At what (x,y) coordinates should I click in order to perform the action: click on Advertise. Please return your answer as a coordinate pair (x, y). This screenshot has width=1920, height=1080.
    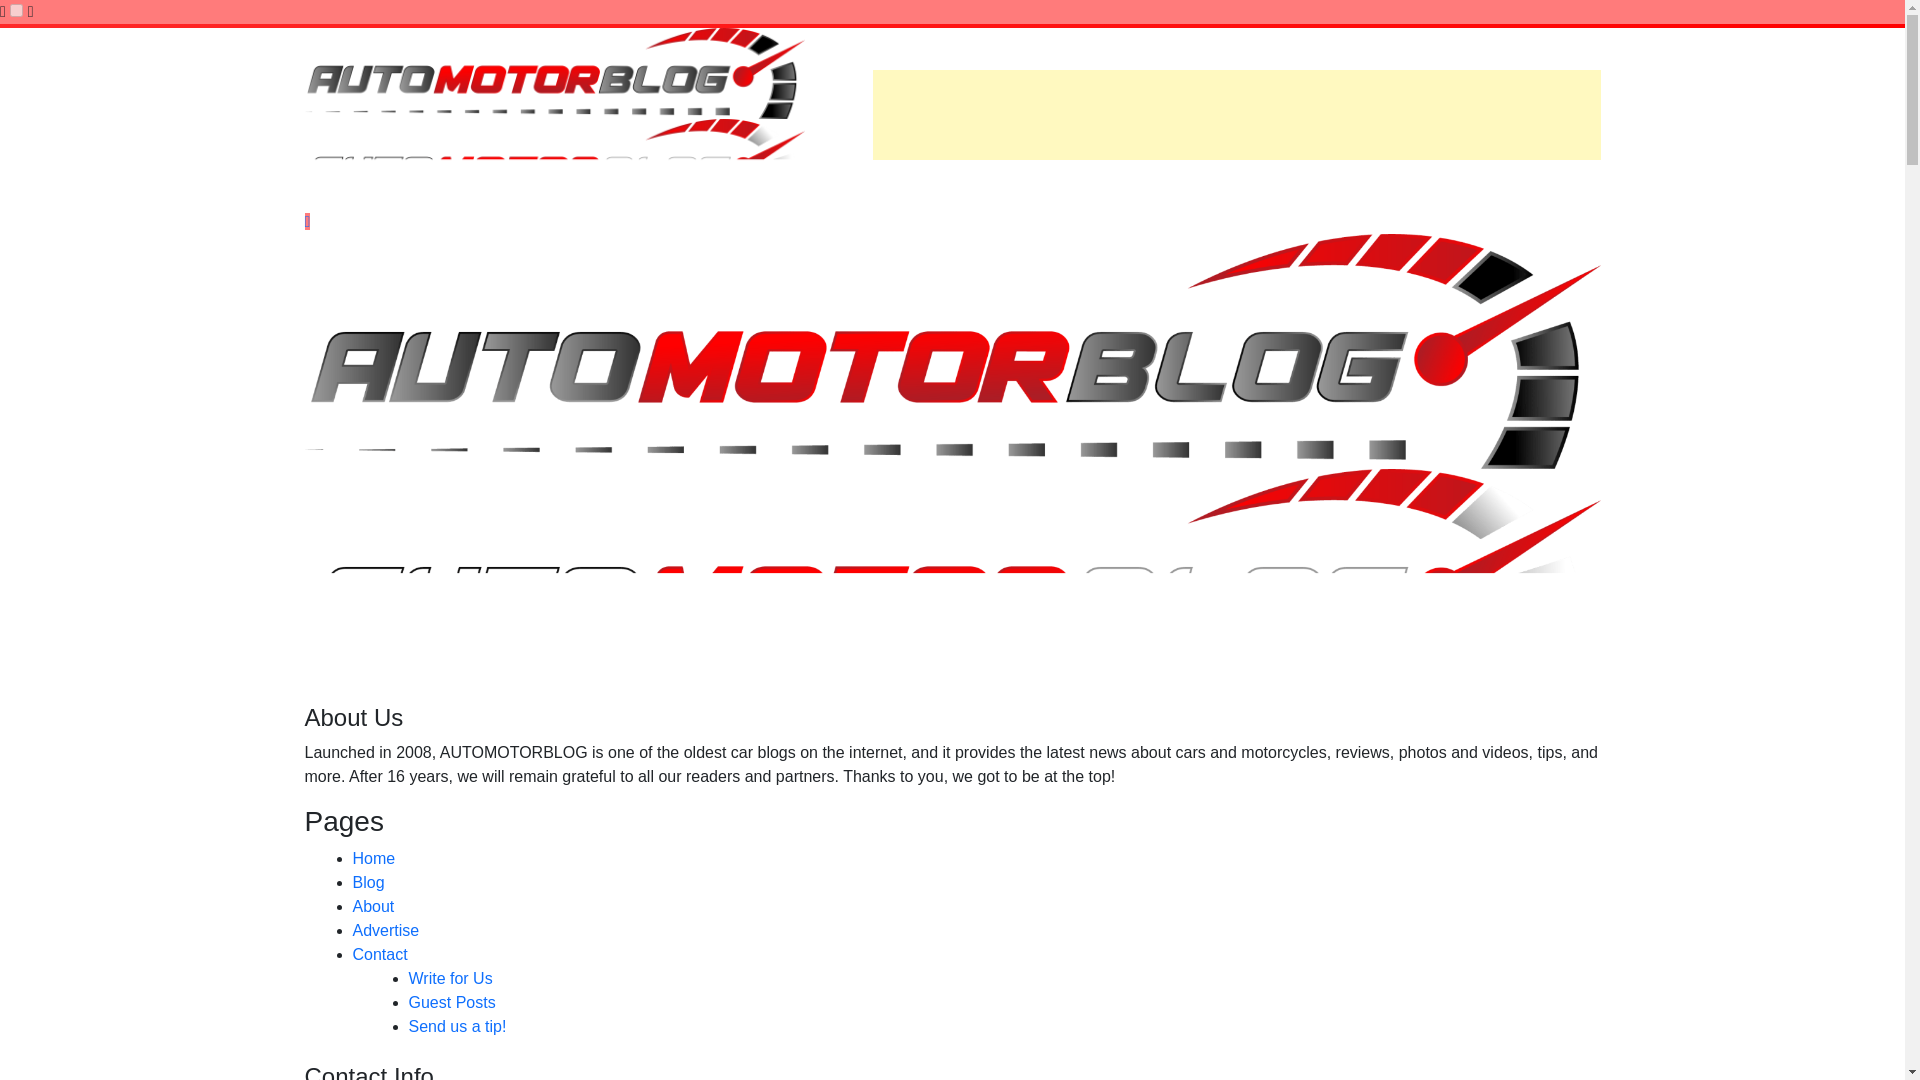
    Looking at the image, I should click on (384, 930).